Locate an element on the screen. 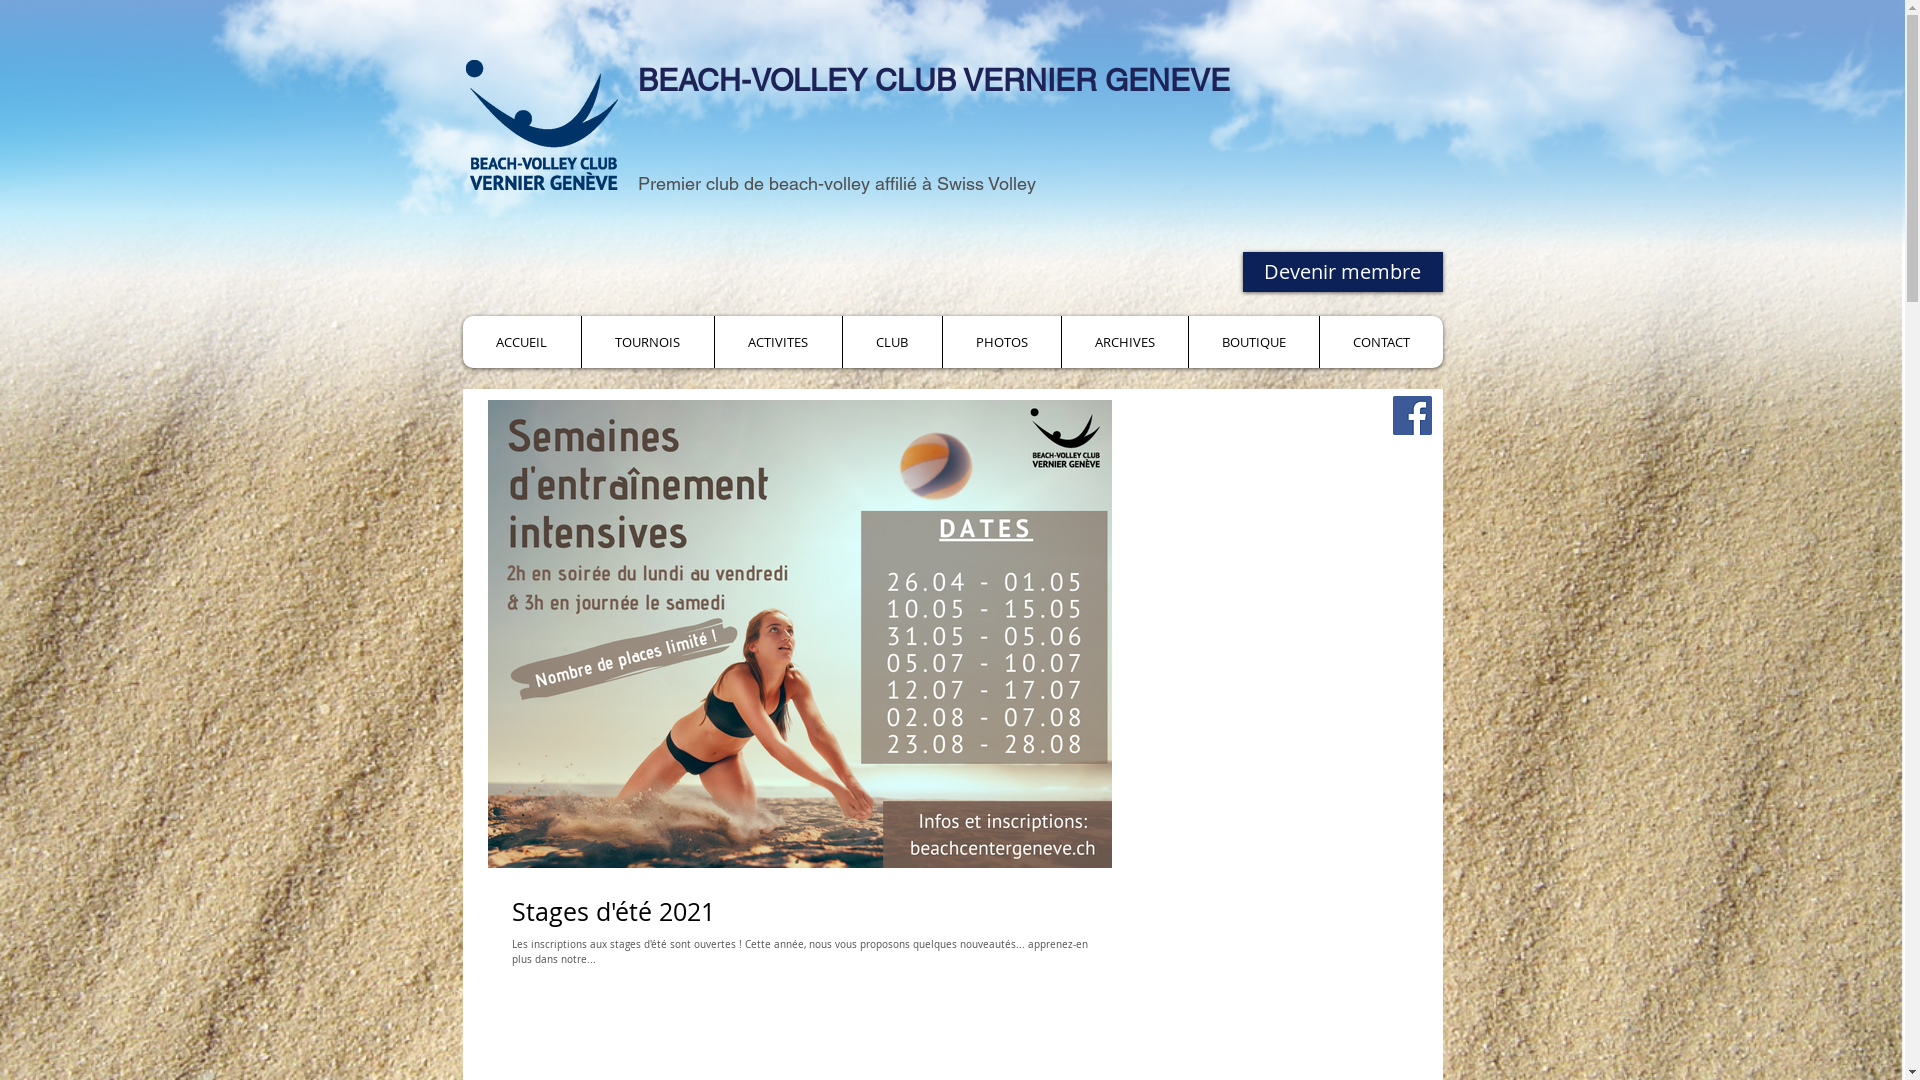 This screenshot has height=1080, width=1920. Devenir membre is located at coordinates (1342, 272).